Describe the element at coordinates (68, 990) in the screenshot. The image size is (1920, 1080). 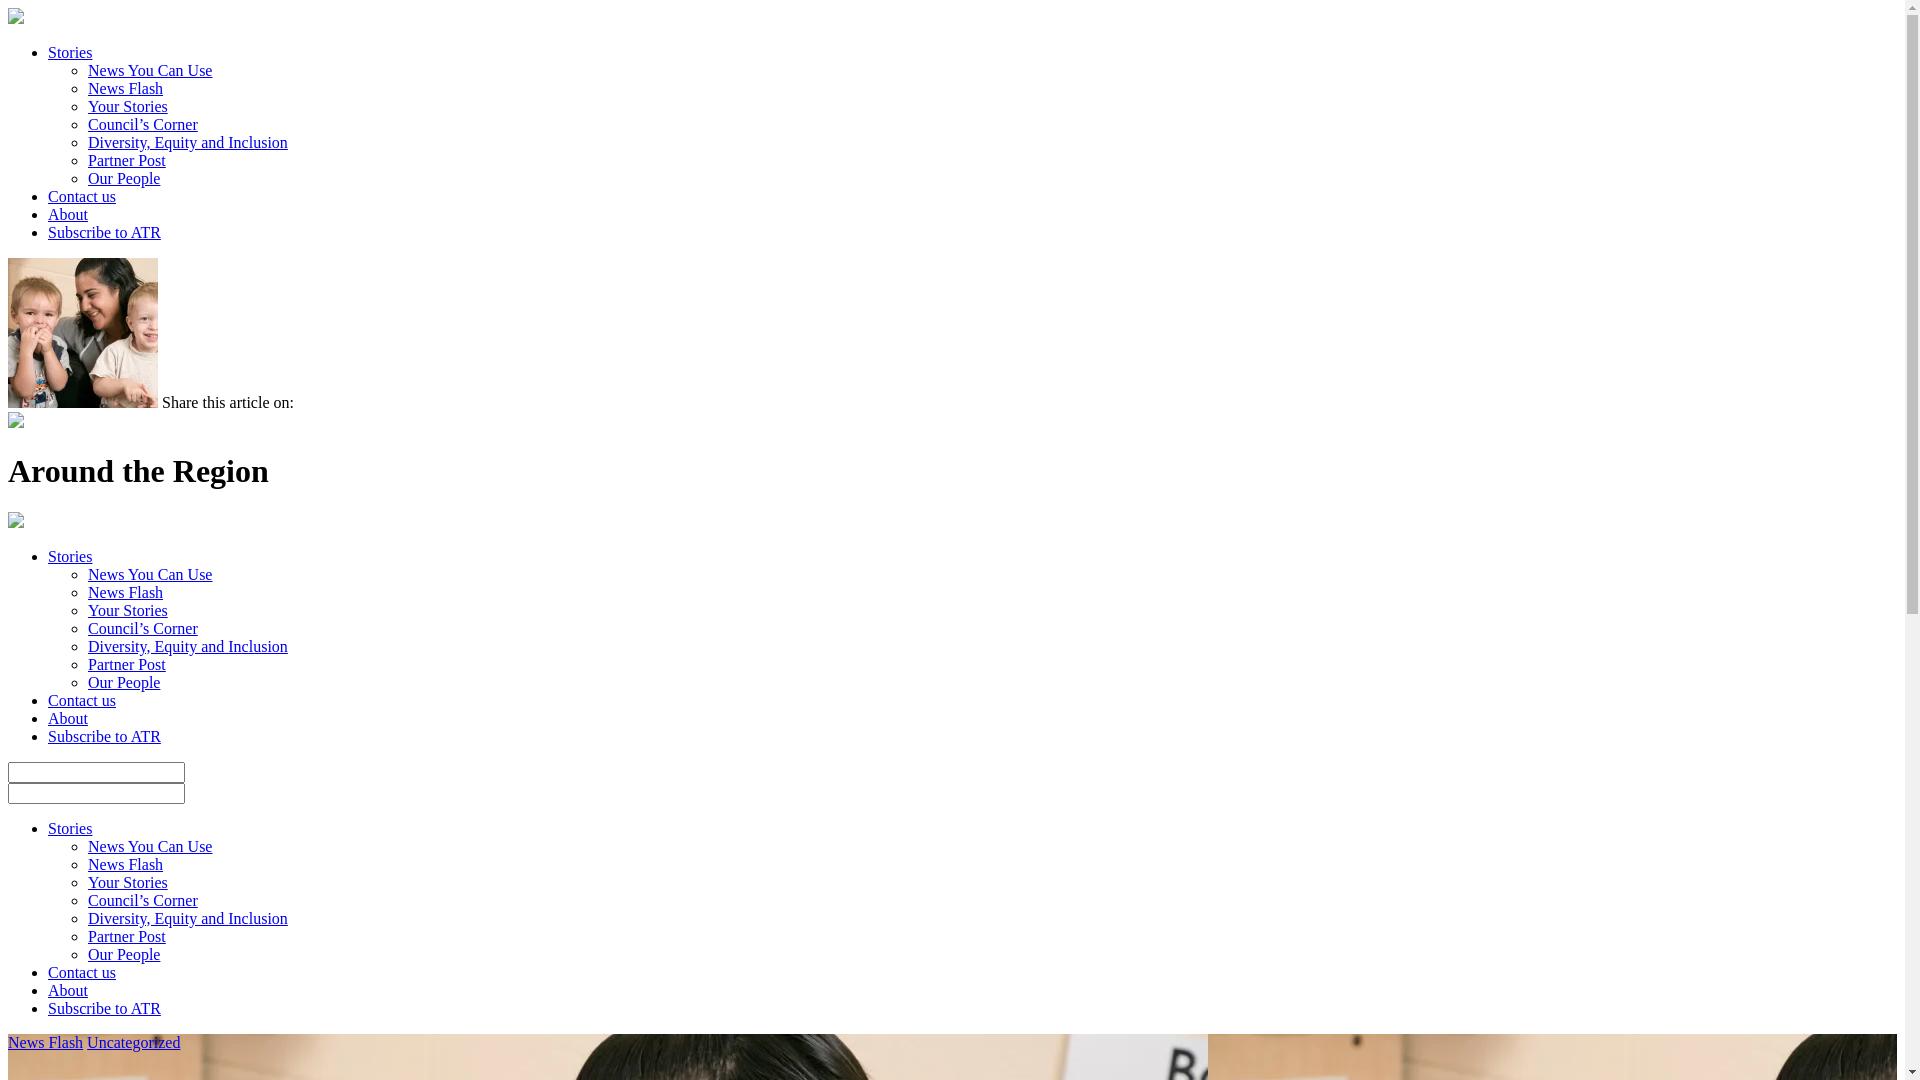
I see `About` at that location.